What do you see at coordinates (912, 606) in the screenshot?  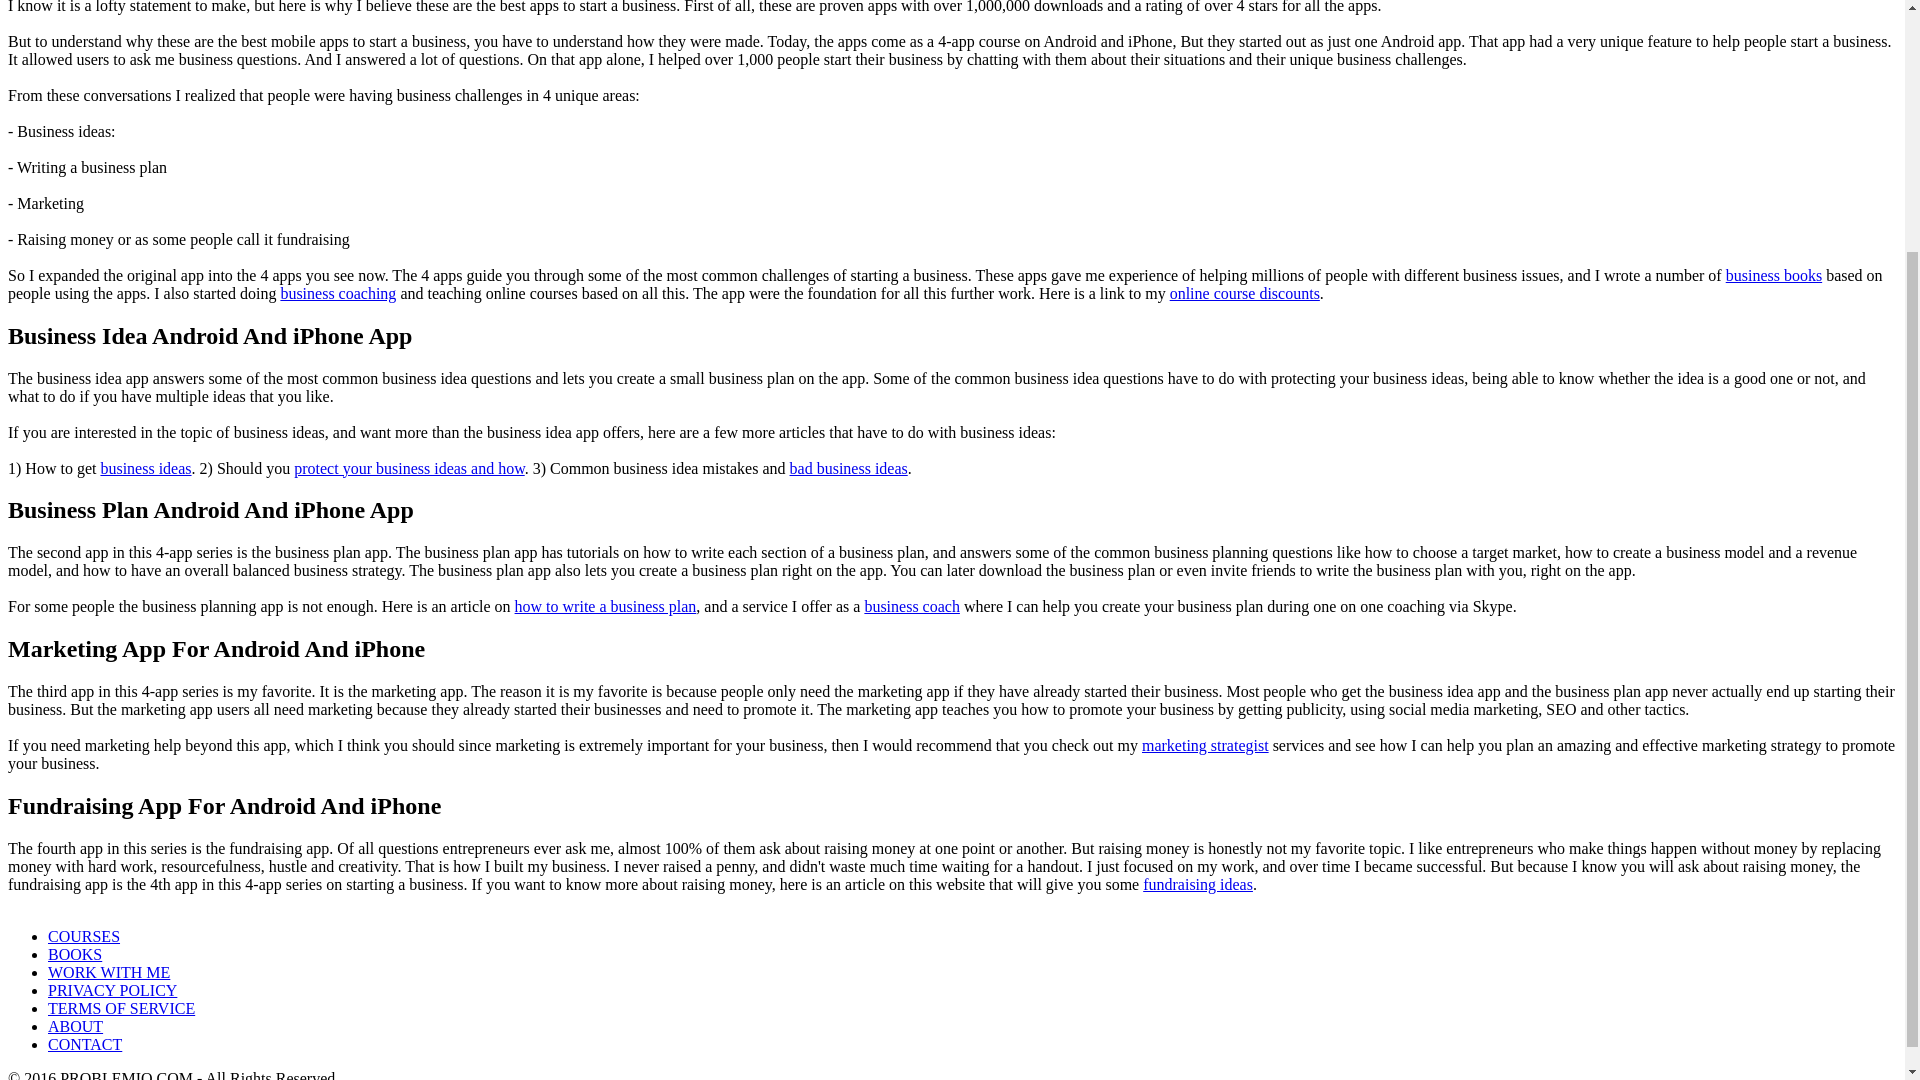 I see `business coach` at bounding box center [912, 606].